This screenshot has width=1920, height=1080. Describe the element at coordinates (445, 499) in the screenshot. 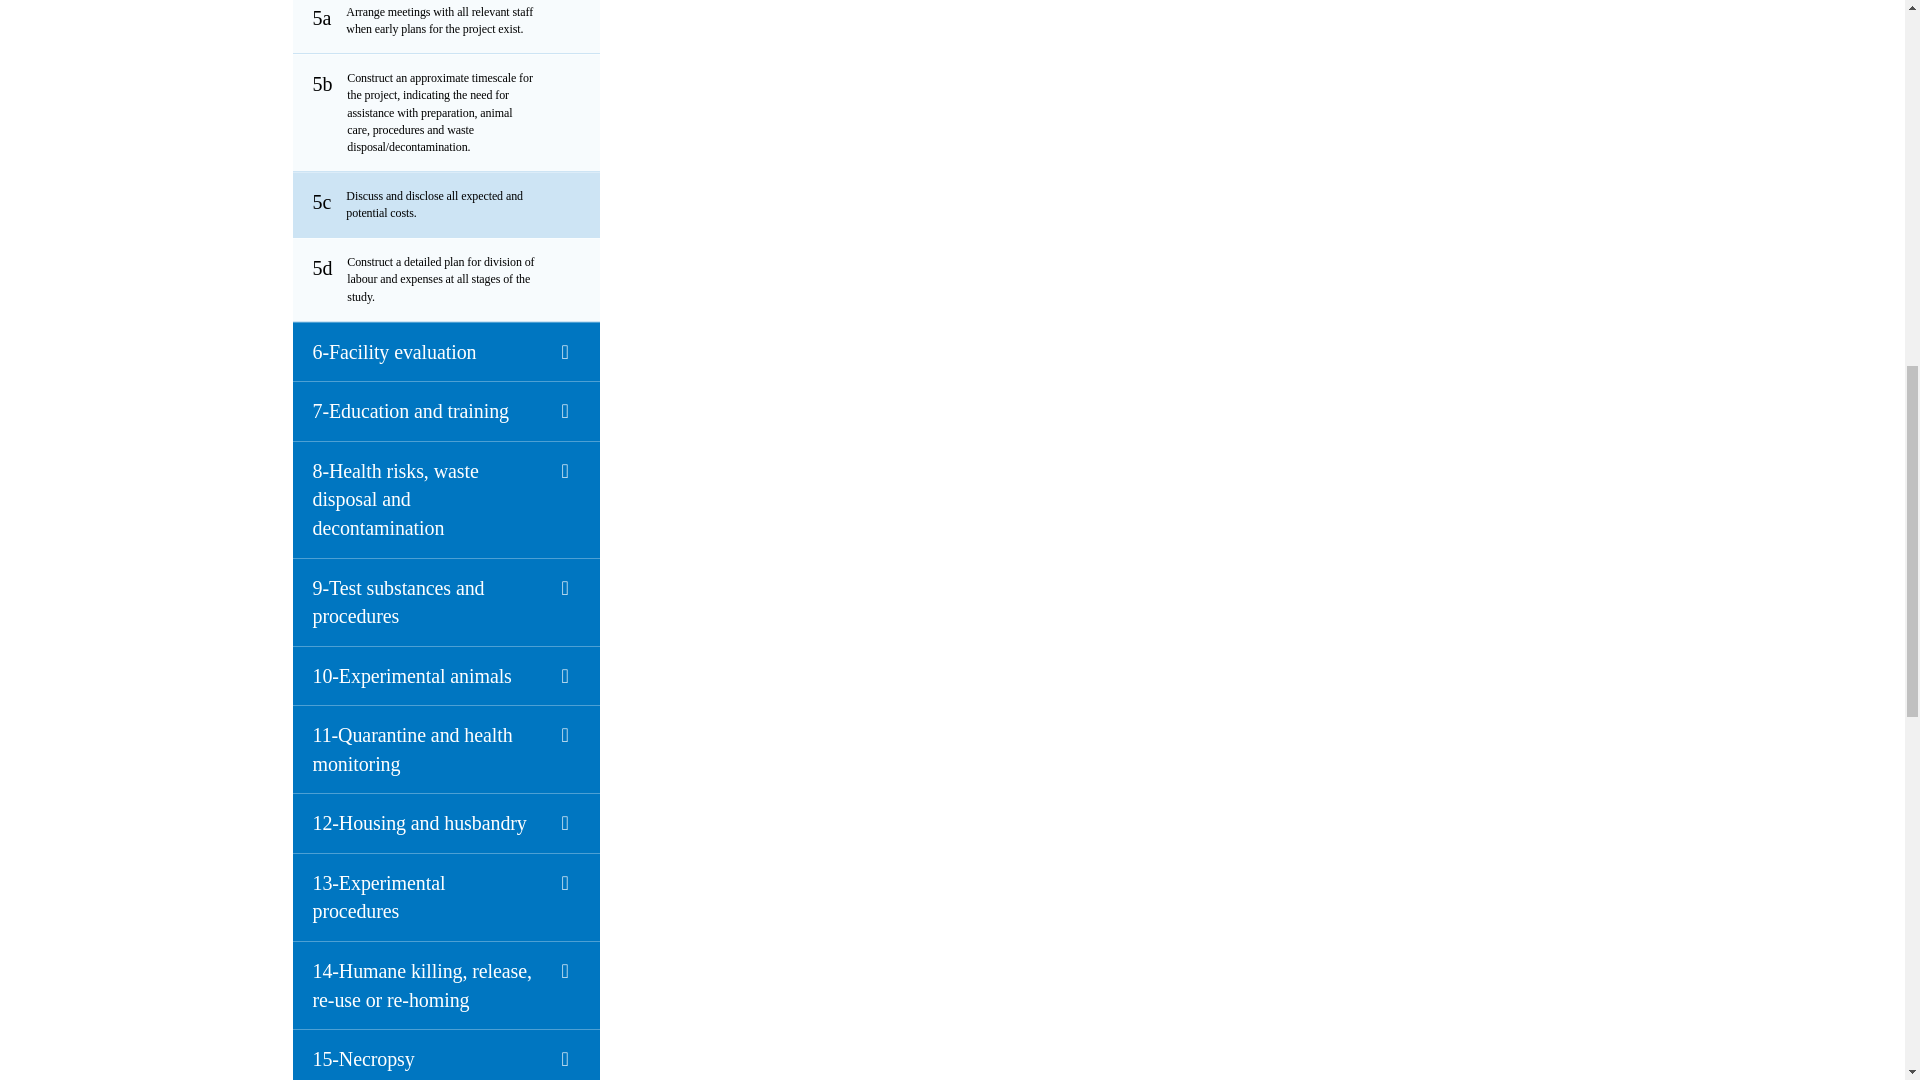

I see `8-Health risks, waste disposal and decontamination` at that location.